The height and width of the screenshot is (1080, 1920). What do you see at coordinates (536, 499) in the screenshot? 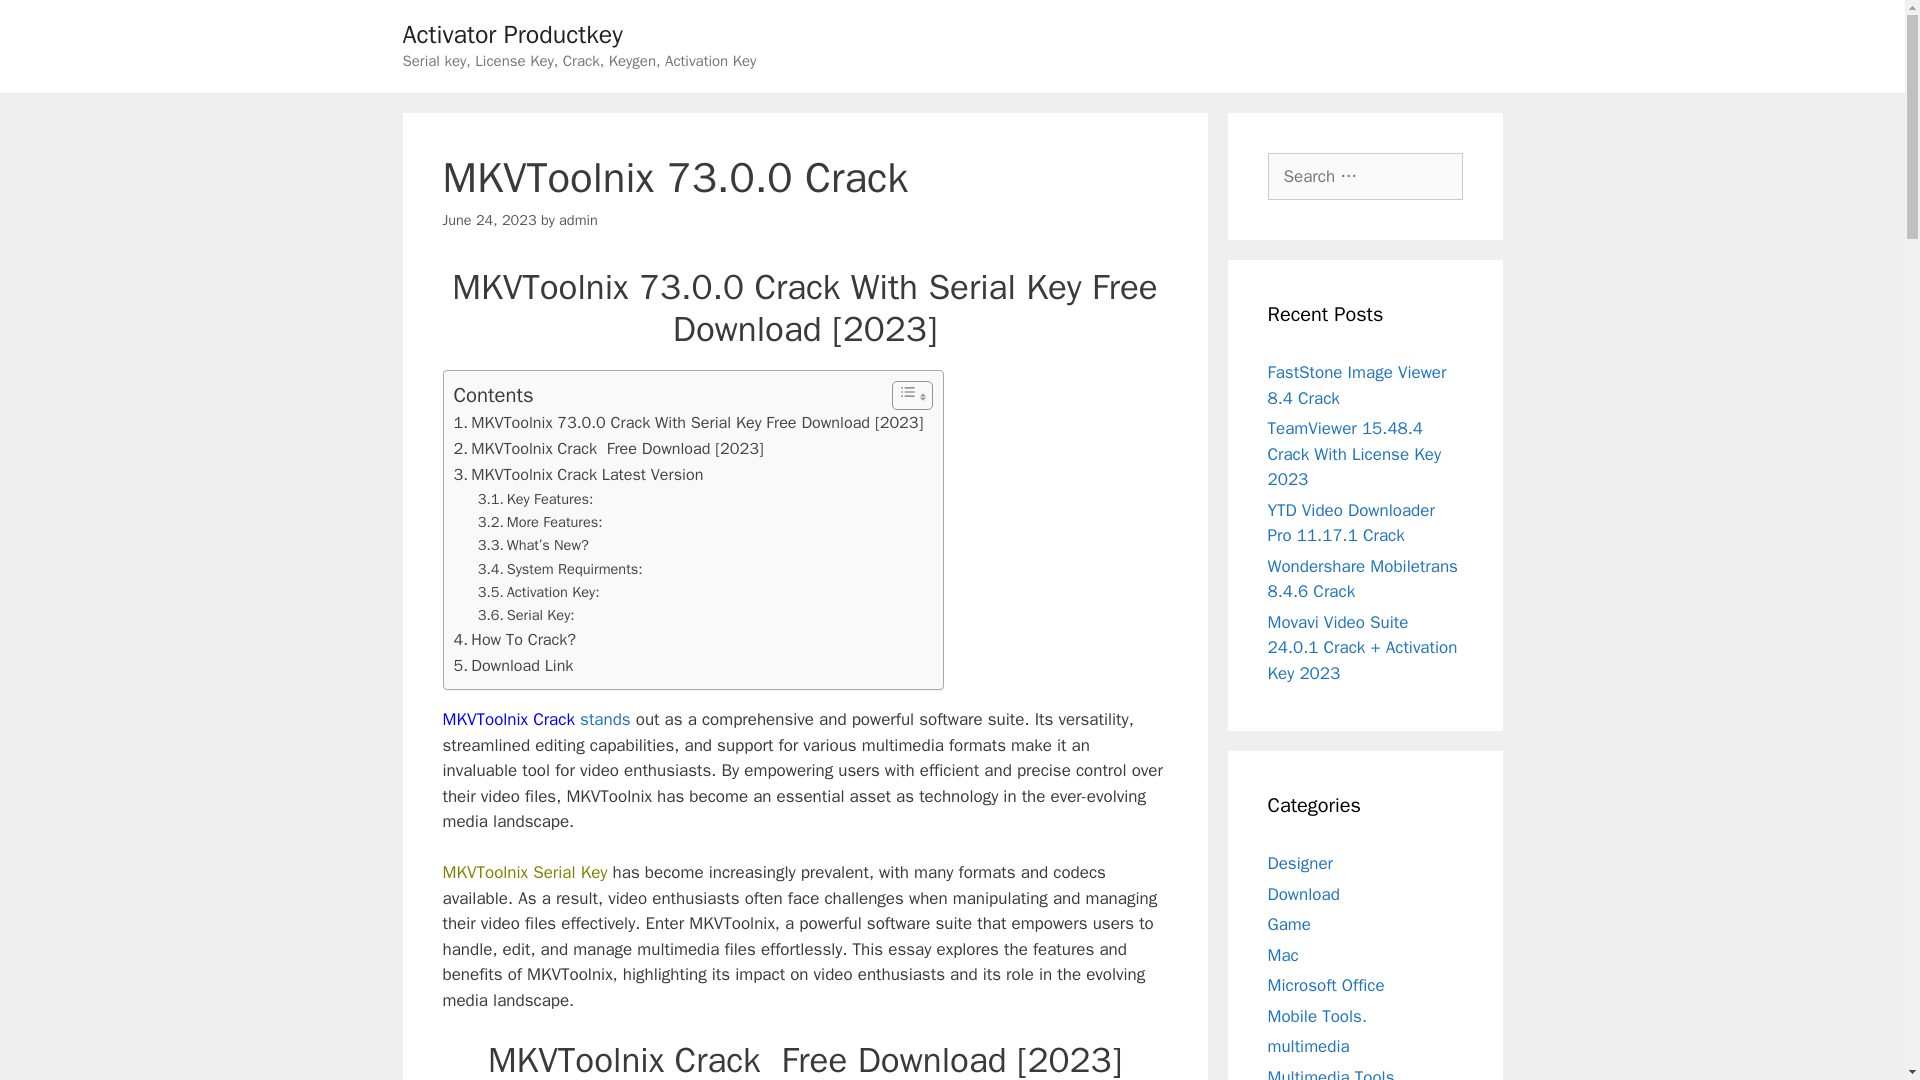
I see `Key Features:` at bounding box center [536, 499].